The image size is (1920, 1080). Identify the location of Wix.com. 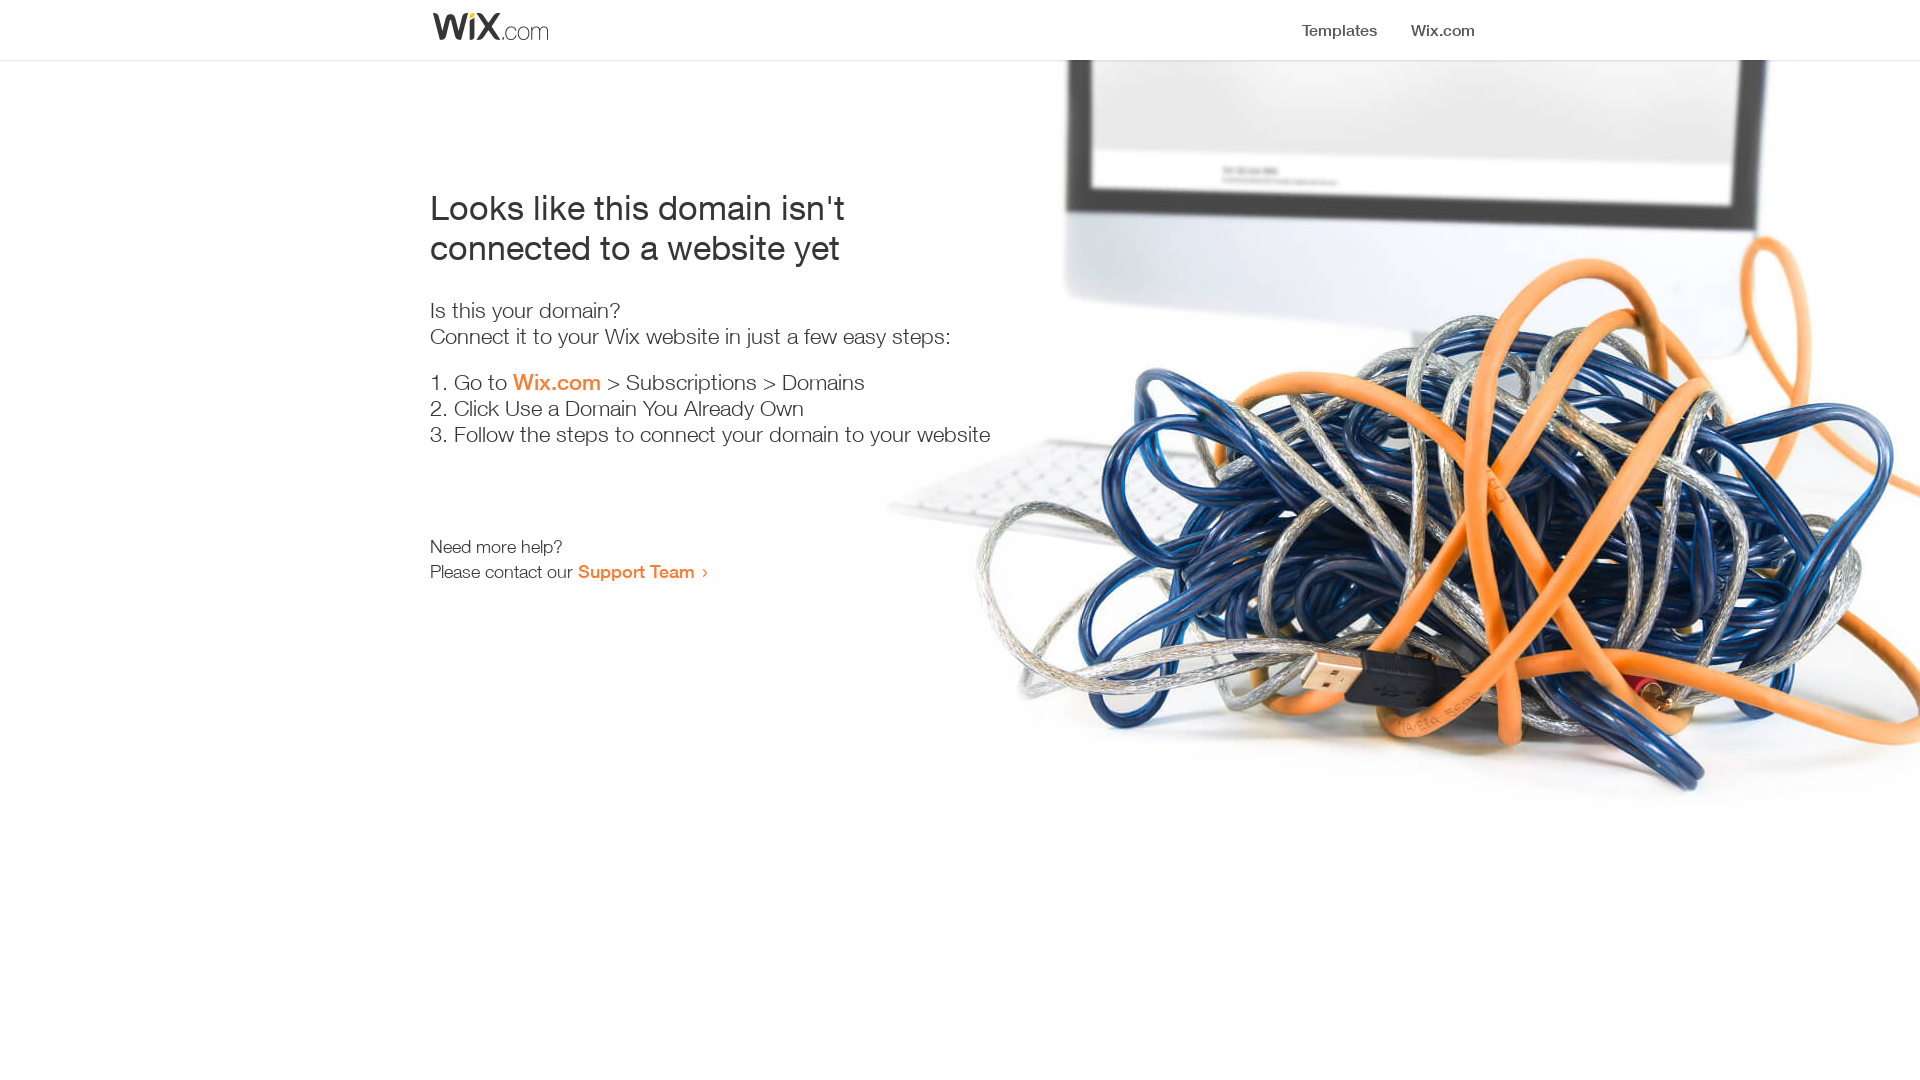
(557, 382).